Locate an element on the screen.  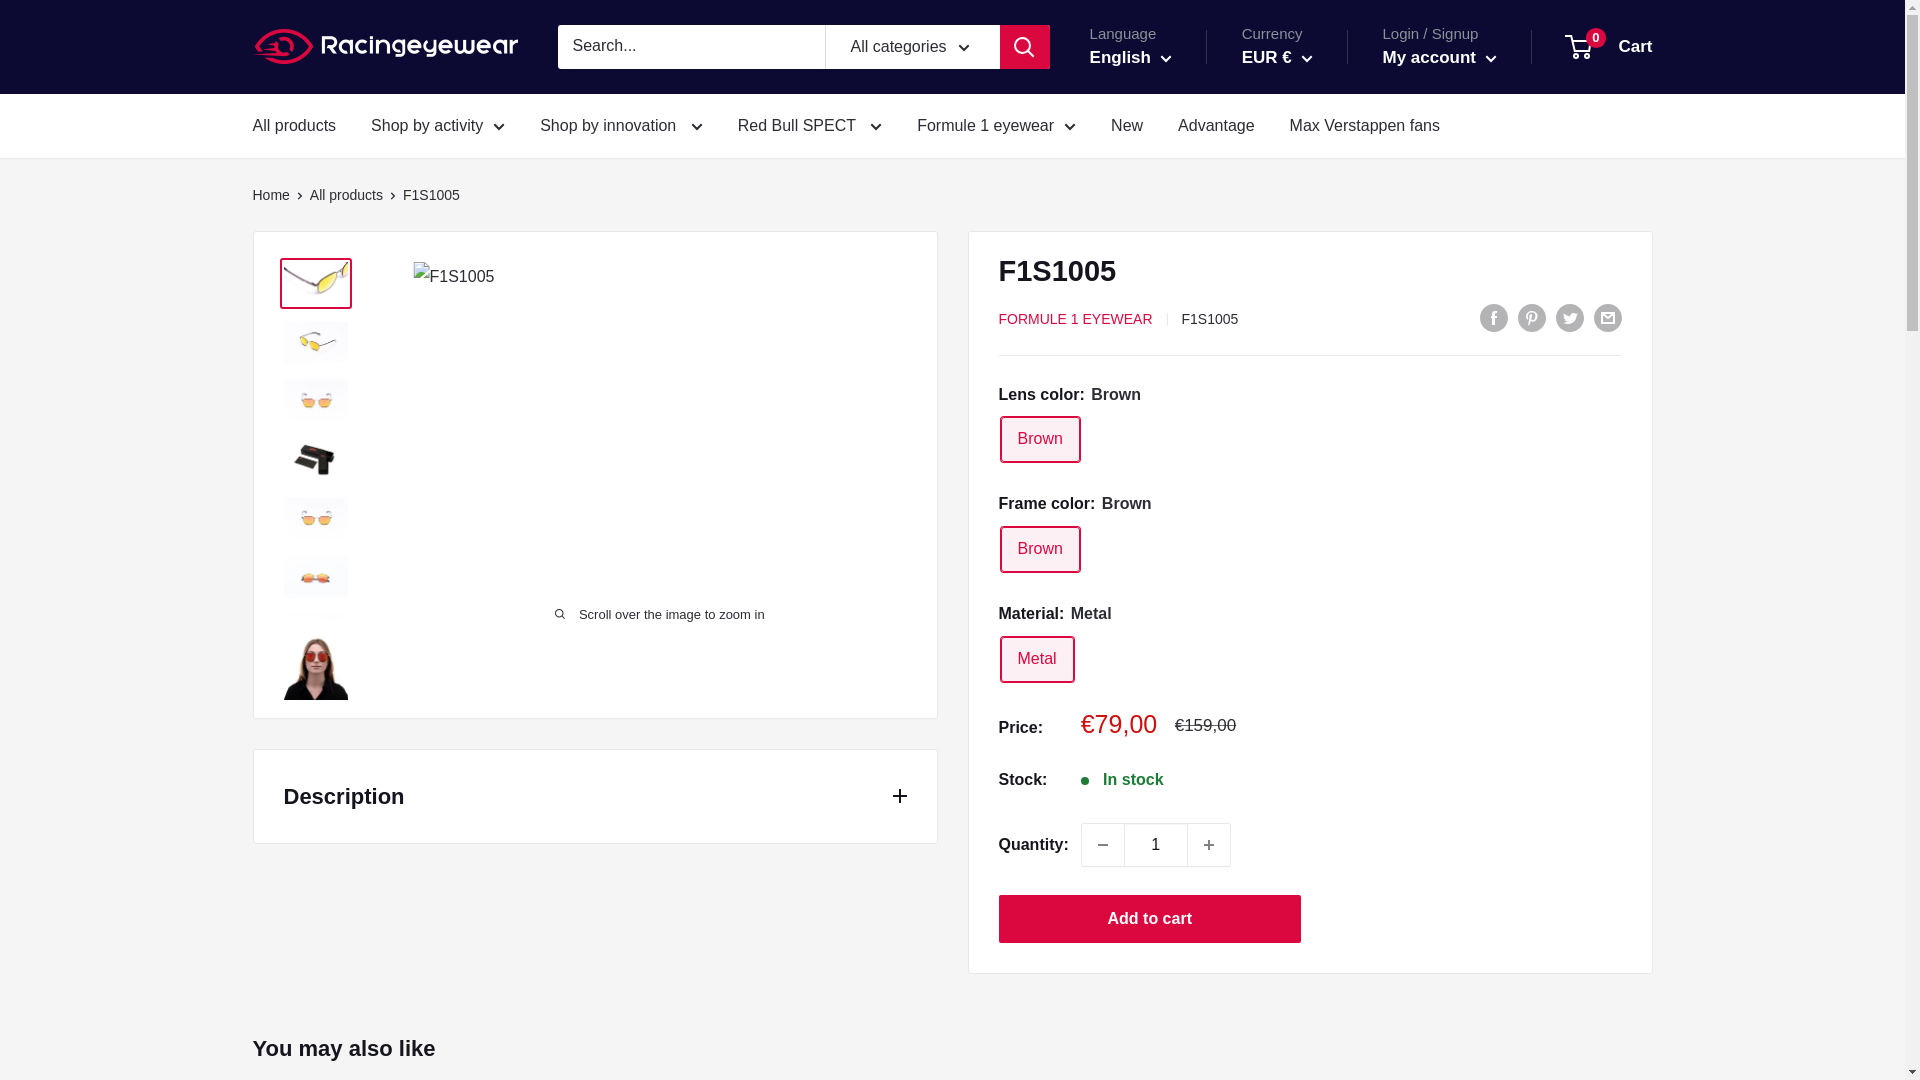
Brown is located at coordinates (1040, 550).